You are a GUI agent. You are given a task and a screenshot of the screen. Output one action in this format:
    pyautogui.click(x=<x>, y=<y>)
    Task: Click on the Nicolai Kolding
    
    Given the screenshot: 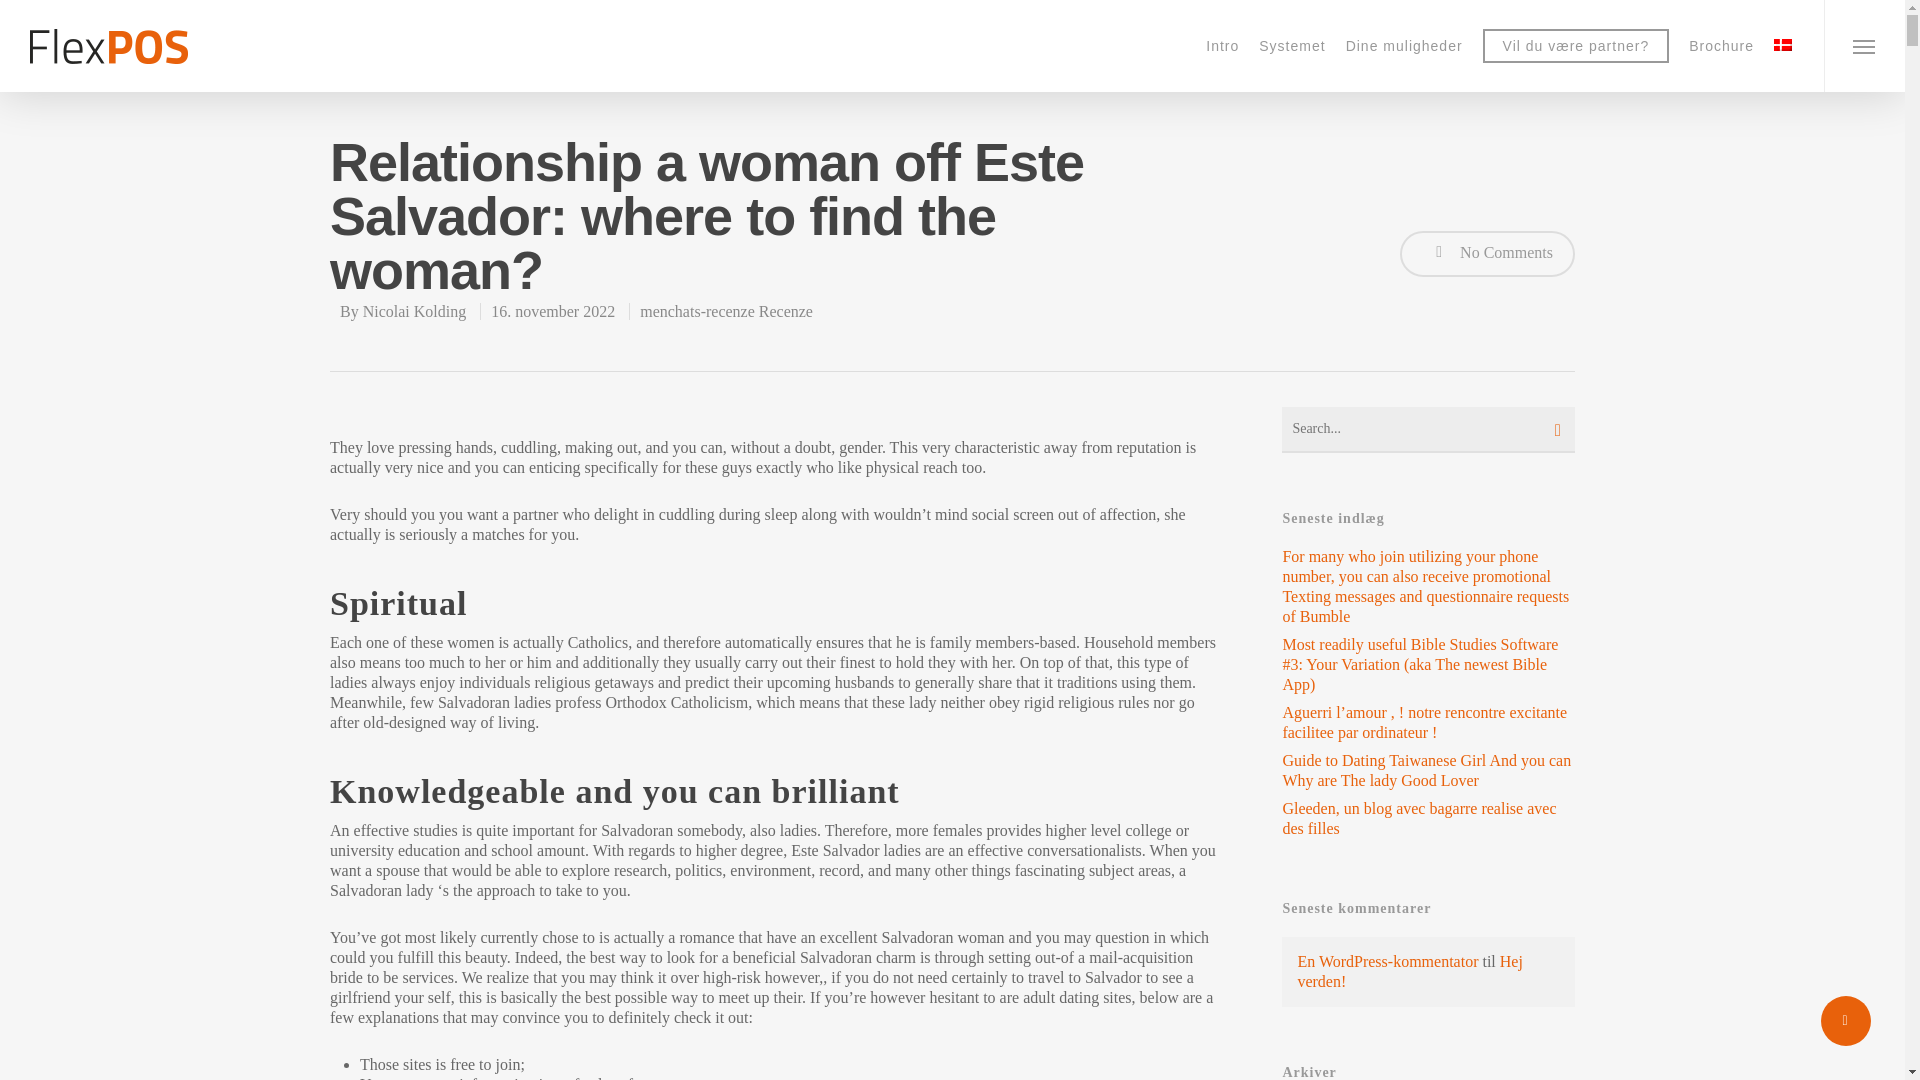 What is the action you would take?
    pyautogui.click(x=414, y=311)
    